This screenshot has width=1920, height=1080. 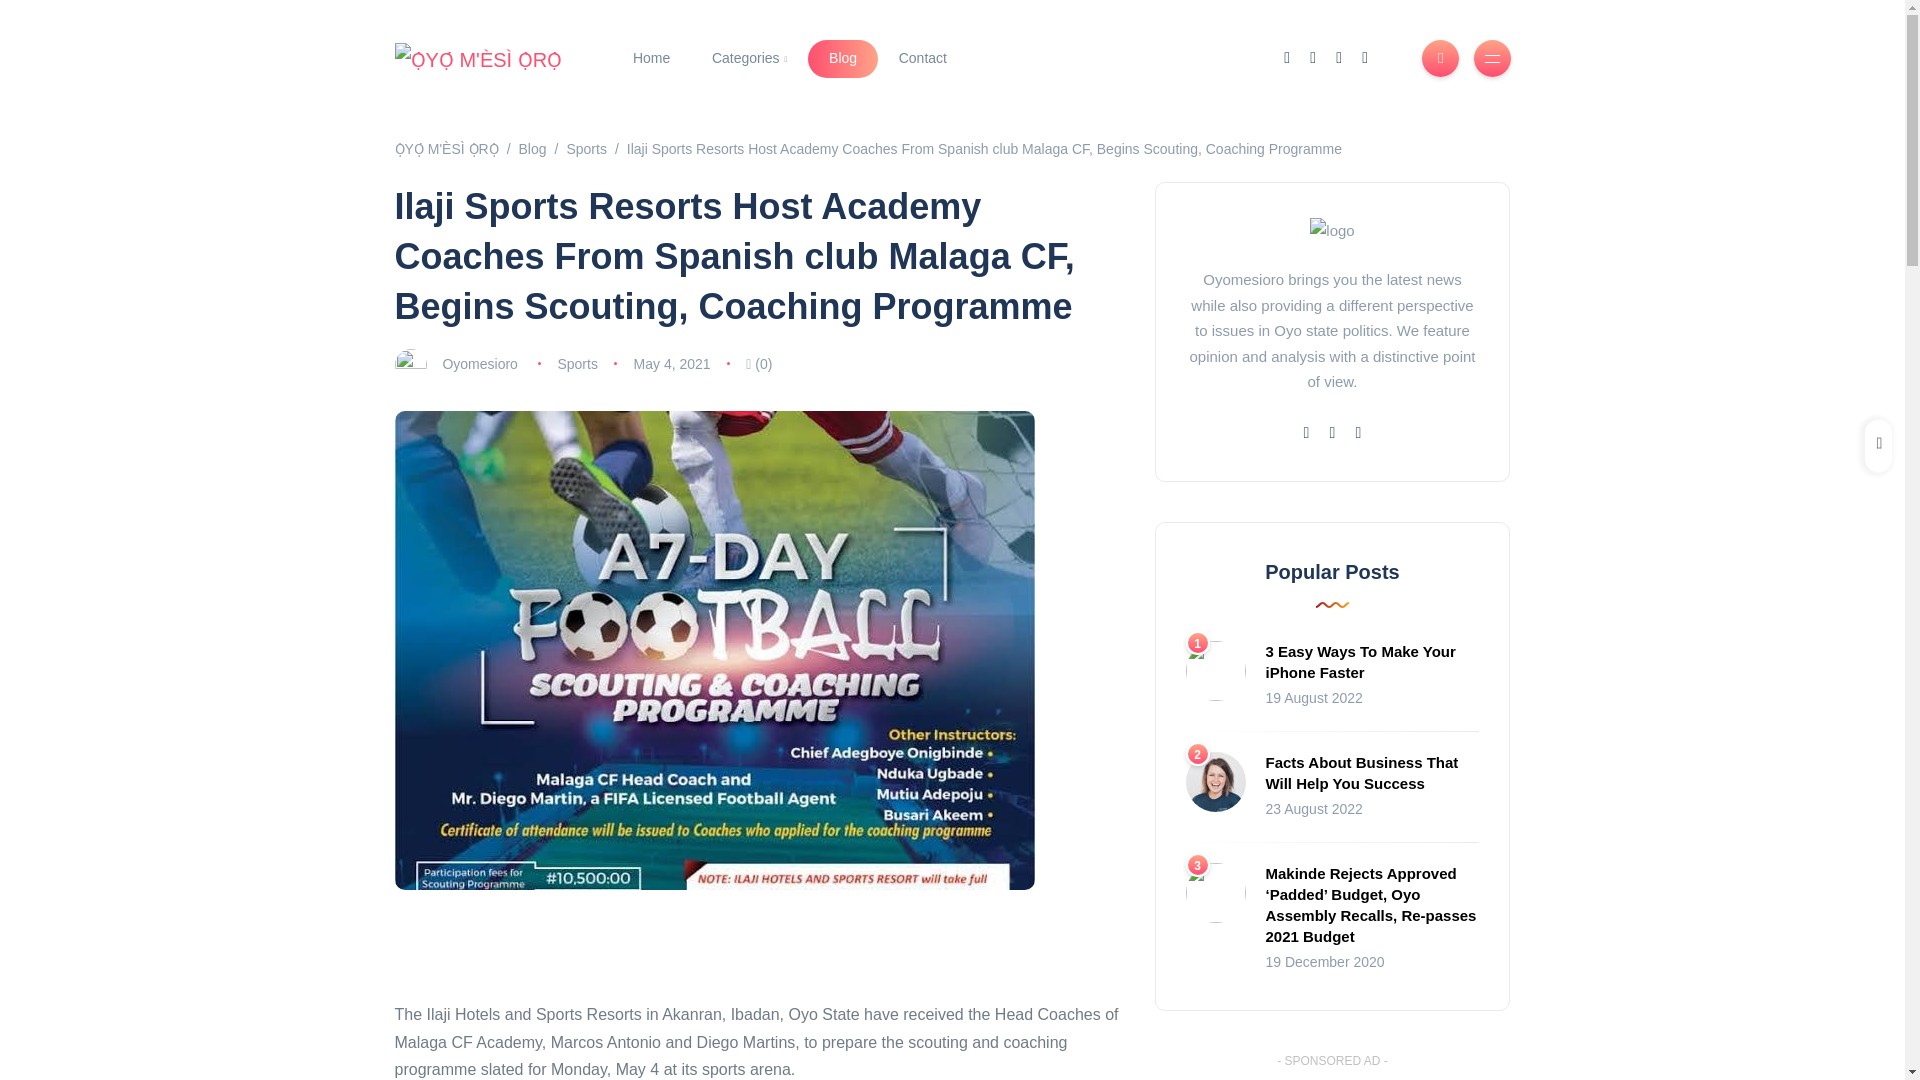 I want to click on Blog, so click(x=842, y=58).